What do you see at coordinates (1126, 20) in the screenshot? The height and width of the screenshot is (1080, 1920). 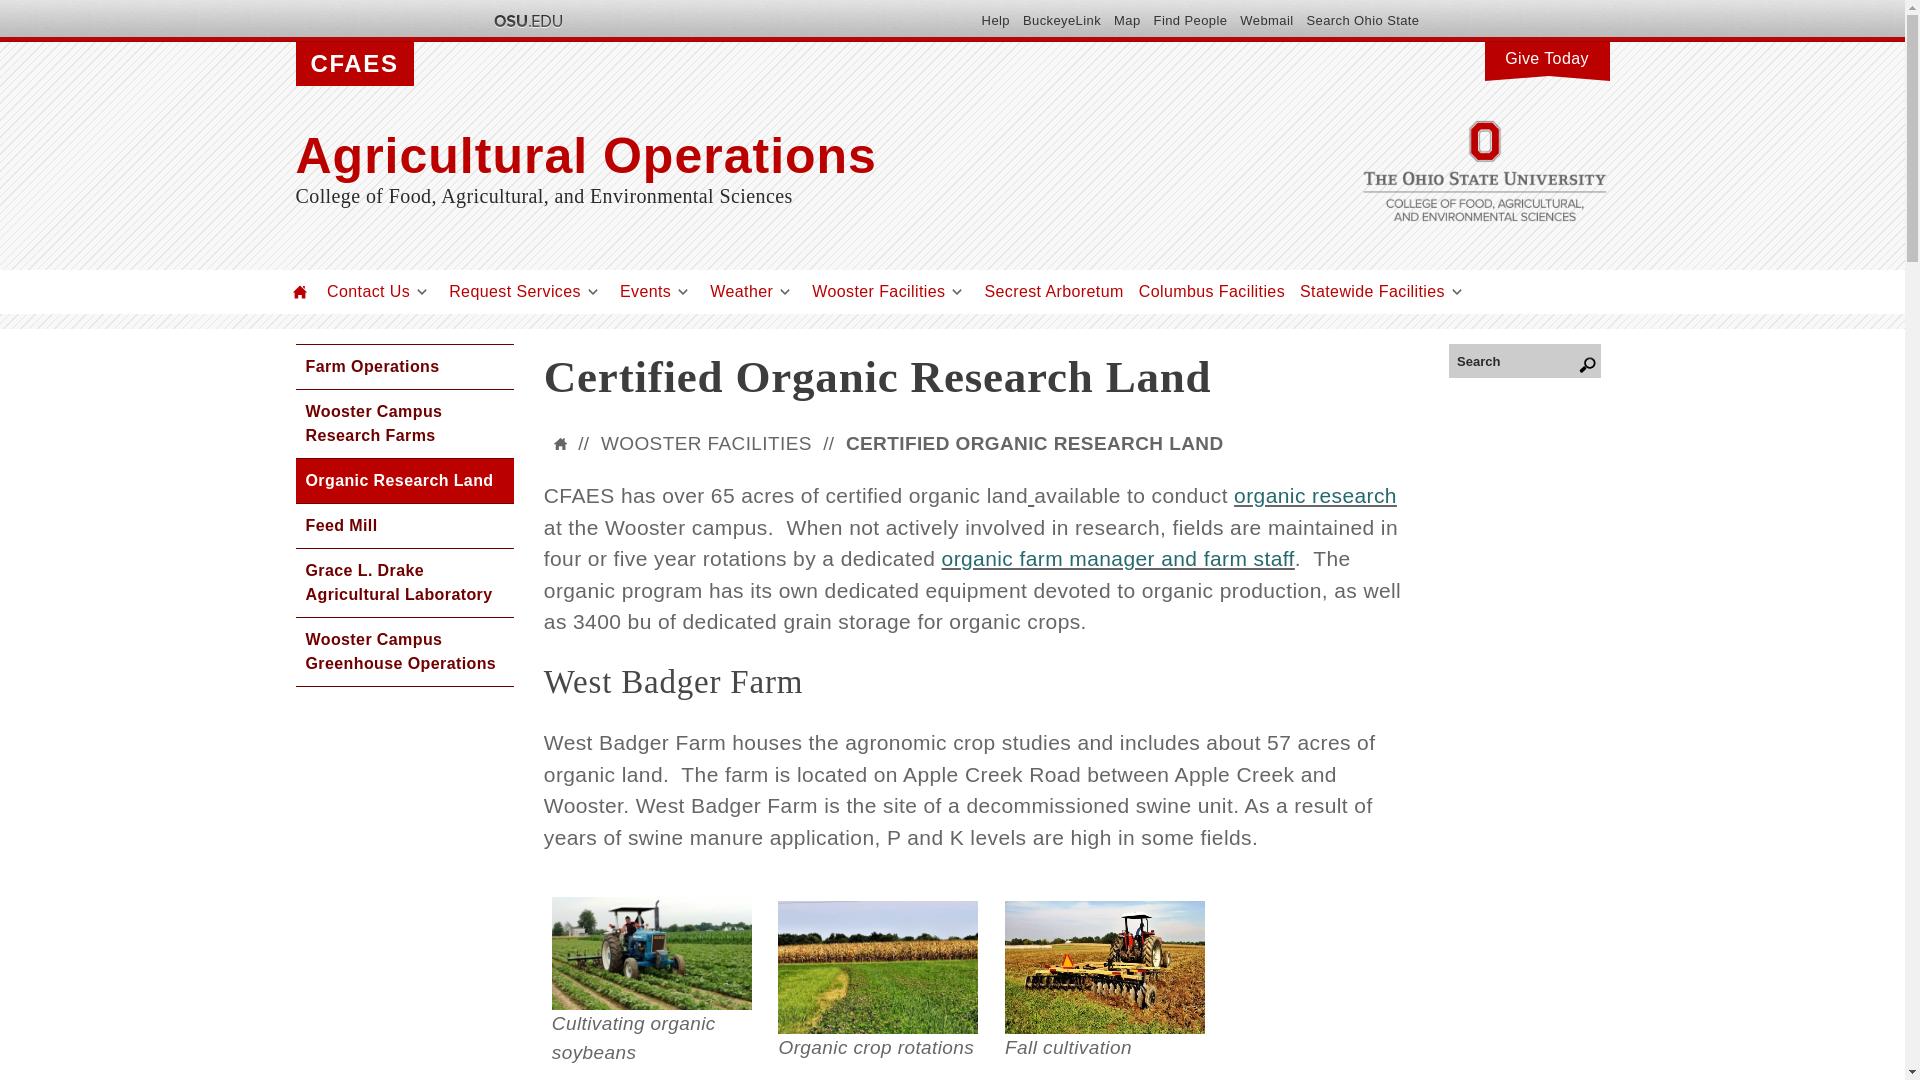 I see `Map` at bounding box center [1126, 20].